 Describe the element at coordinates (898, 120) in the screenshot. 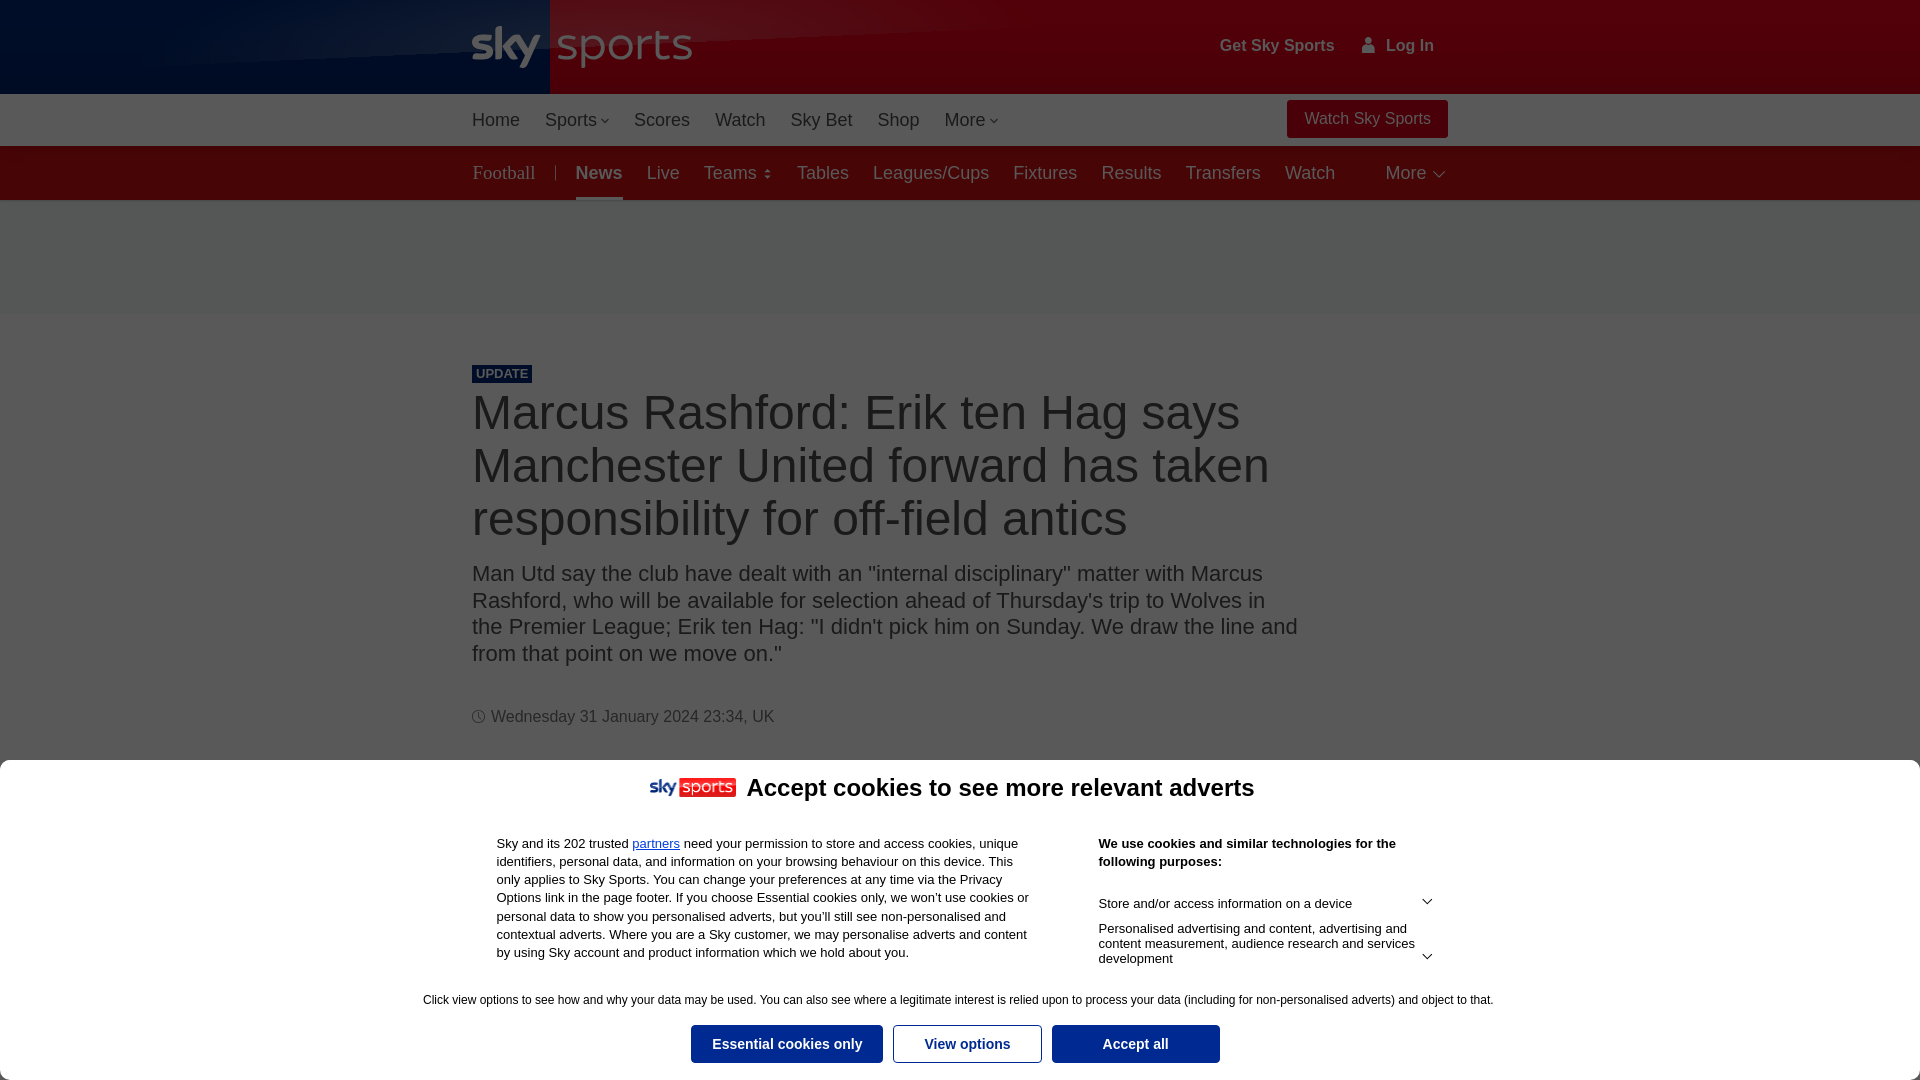

I see `Shop` at that location.